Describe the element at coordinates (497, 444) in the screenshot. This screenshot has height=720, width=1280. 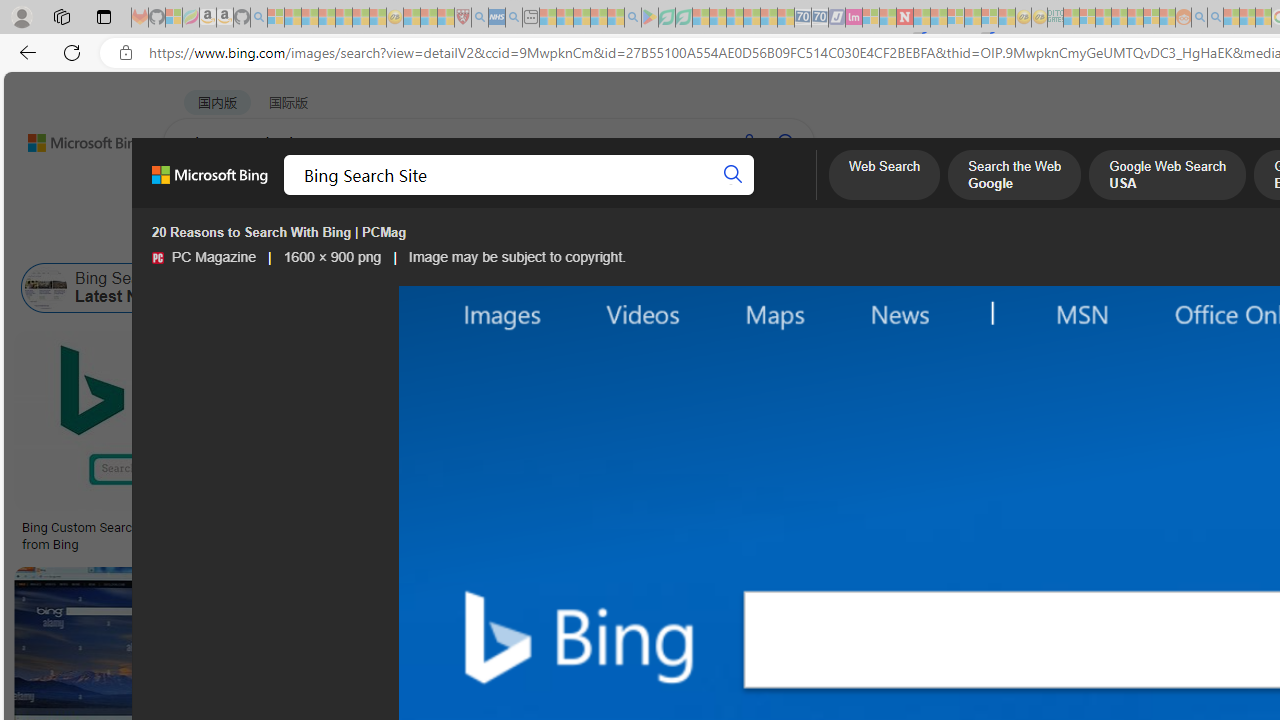
I see `Bing - SEOLendSave` at that location.